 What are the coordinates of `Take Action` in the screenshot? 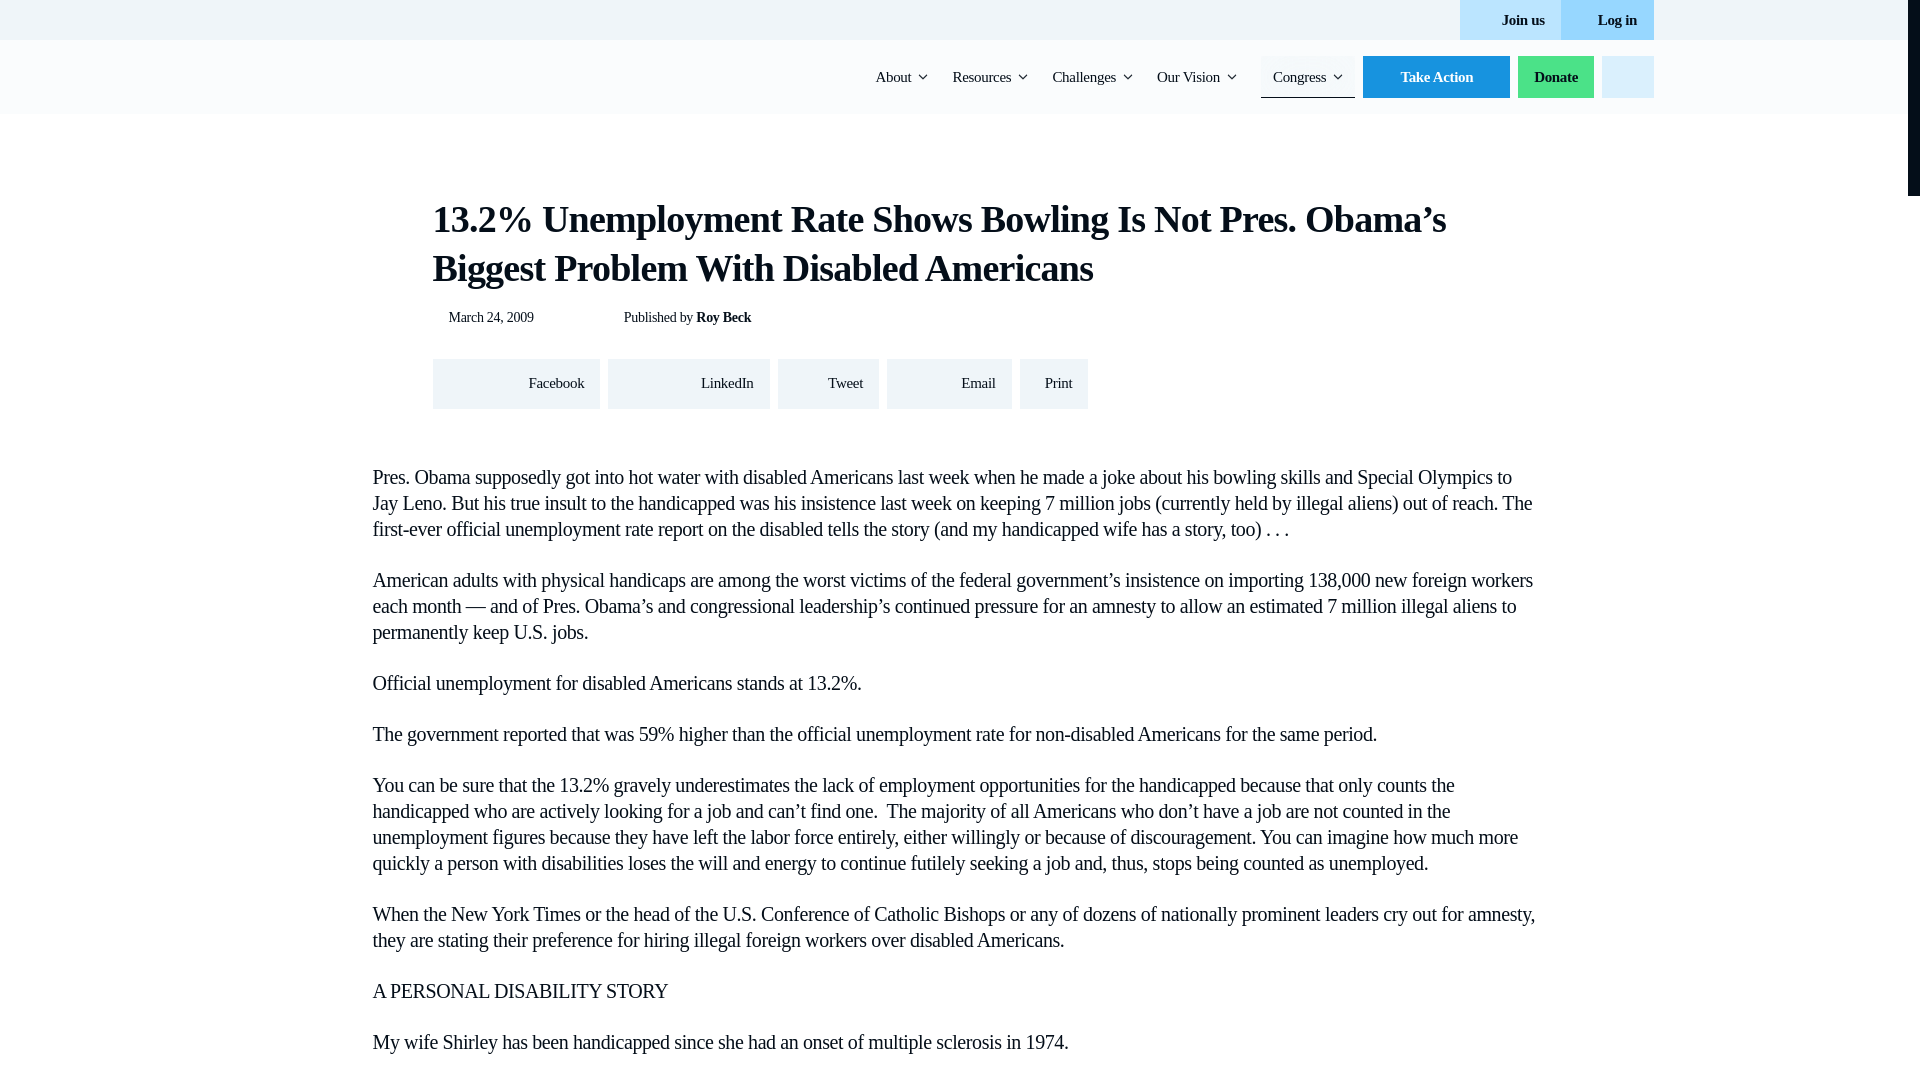 It's located at (1436, 77).